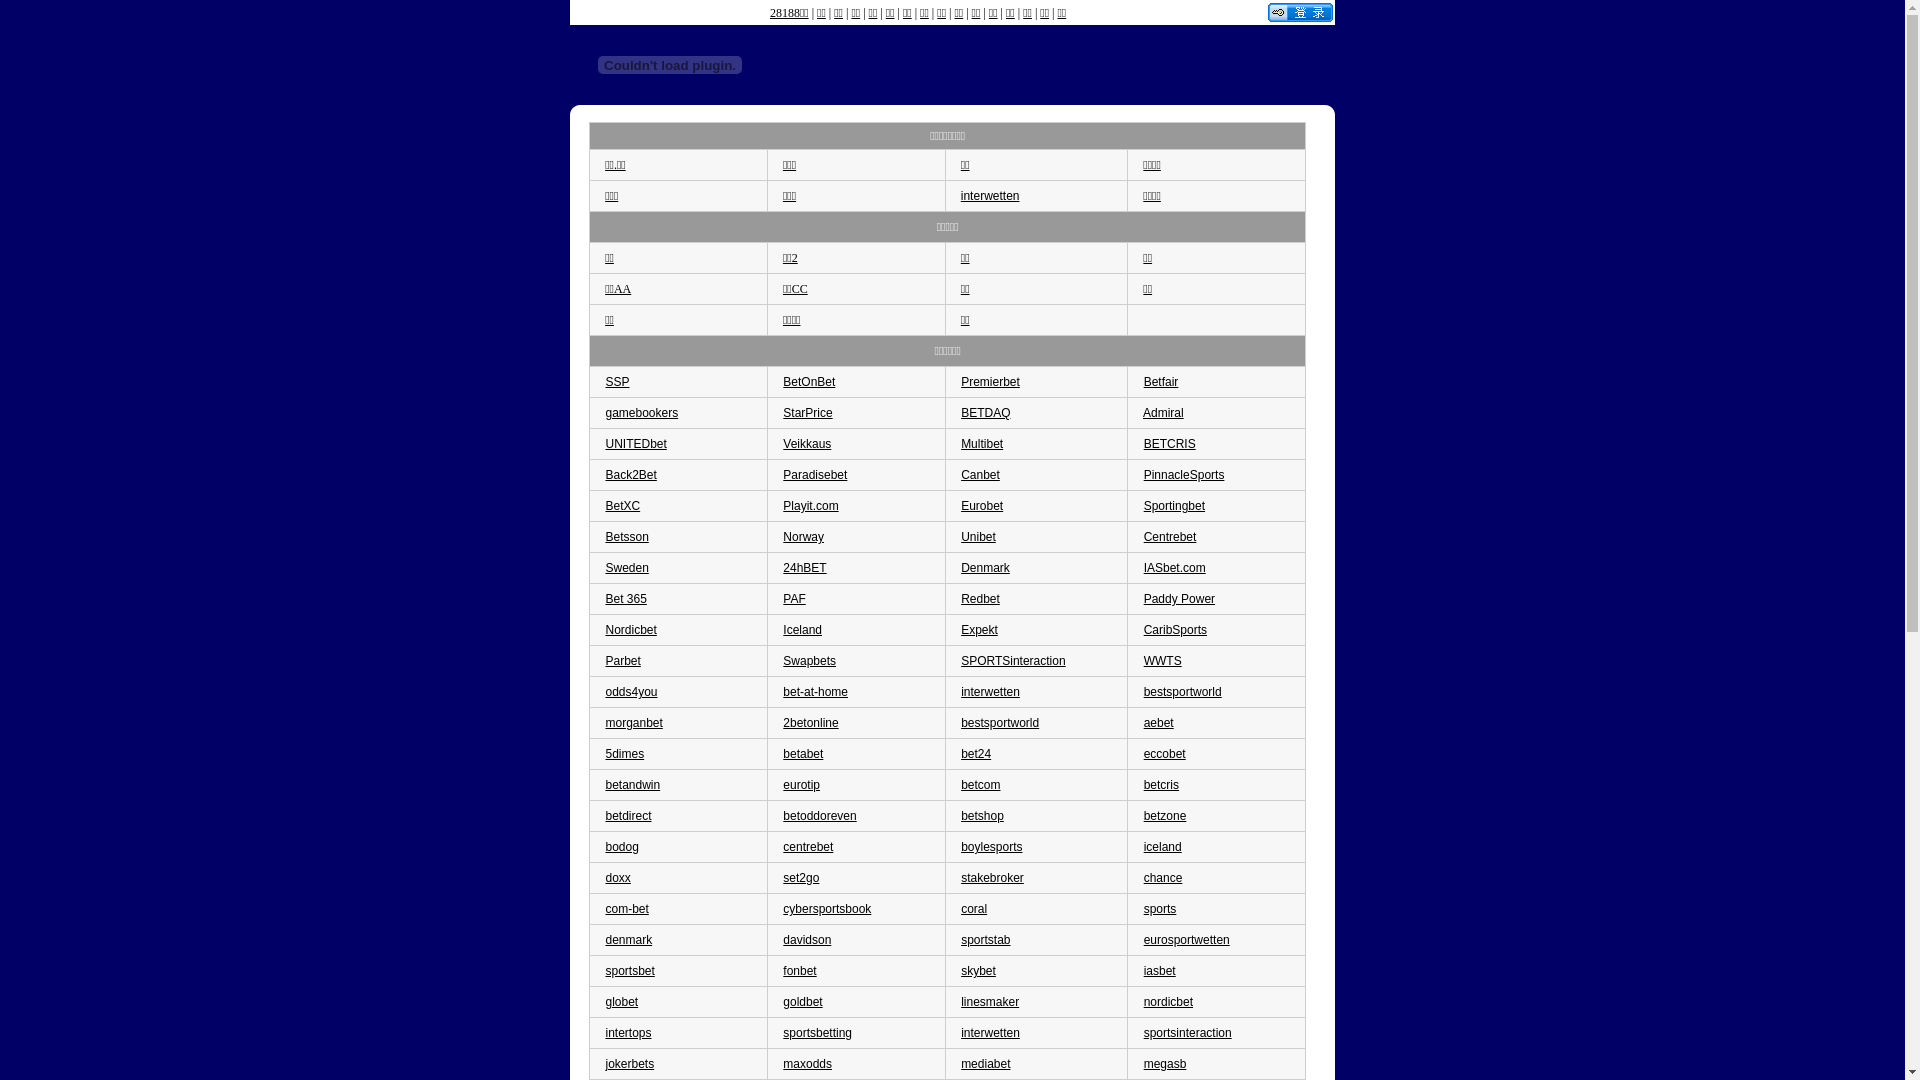 This screenshot has height=1080, width=1920. Describe the element at coordinates (980, 475) in the screenshot. I see `Canbet` at that location.